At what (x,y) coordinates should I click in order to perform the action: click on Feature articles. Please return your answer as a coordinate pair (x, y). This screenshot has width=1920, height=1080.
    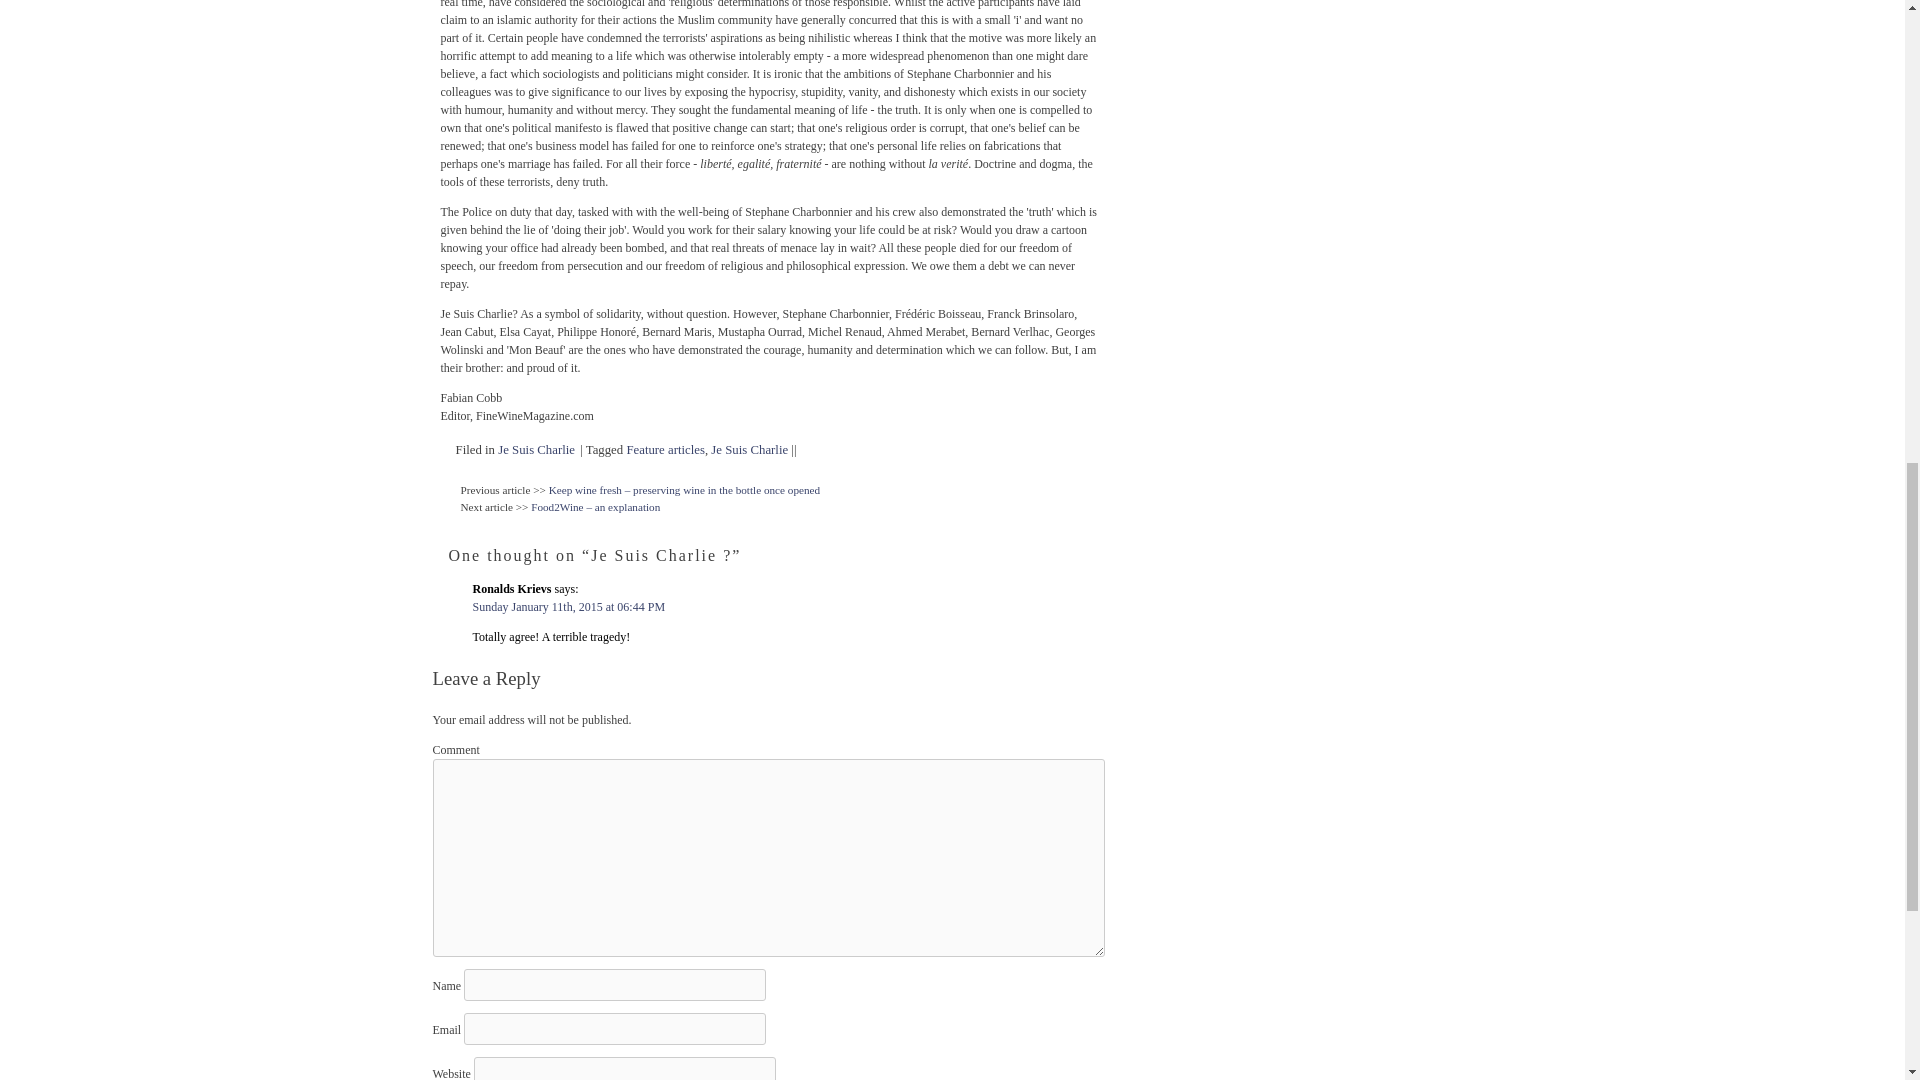
    Looking at the image, I should click on (664, 449).